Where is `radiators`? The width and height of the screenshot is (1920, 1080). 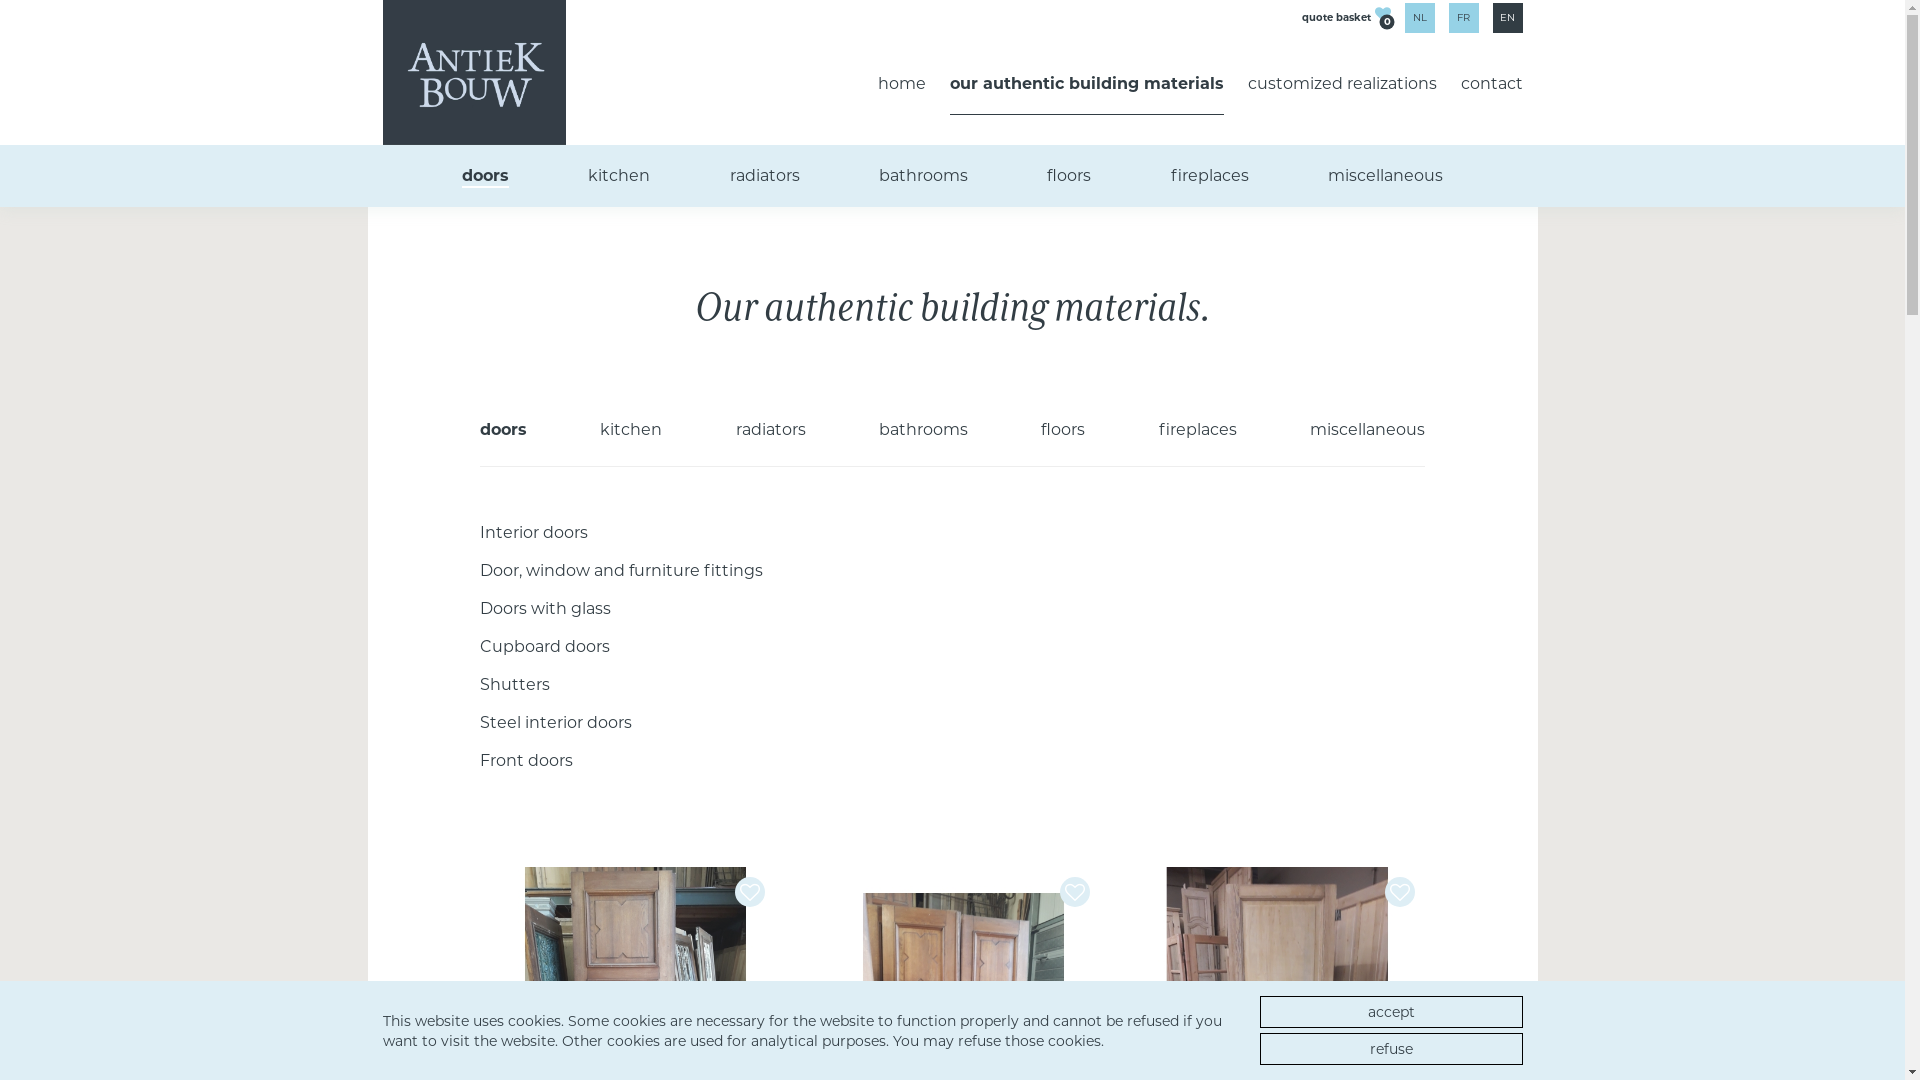 radiators is located at coordinates (771, 430).